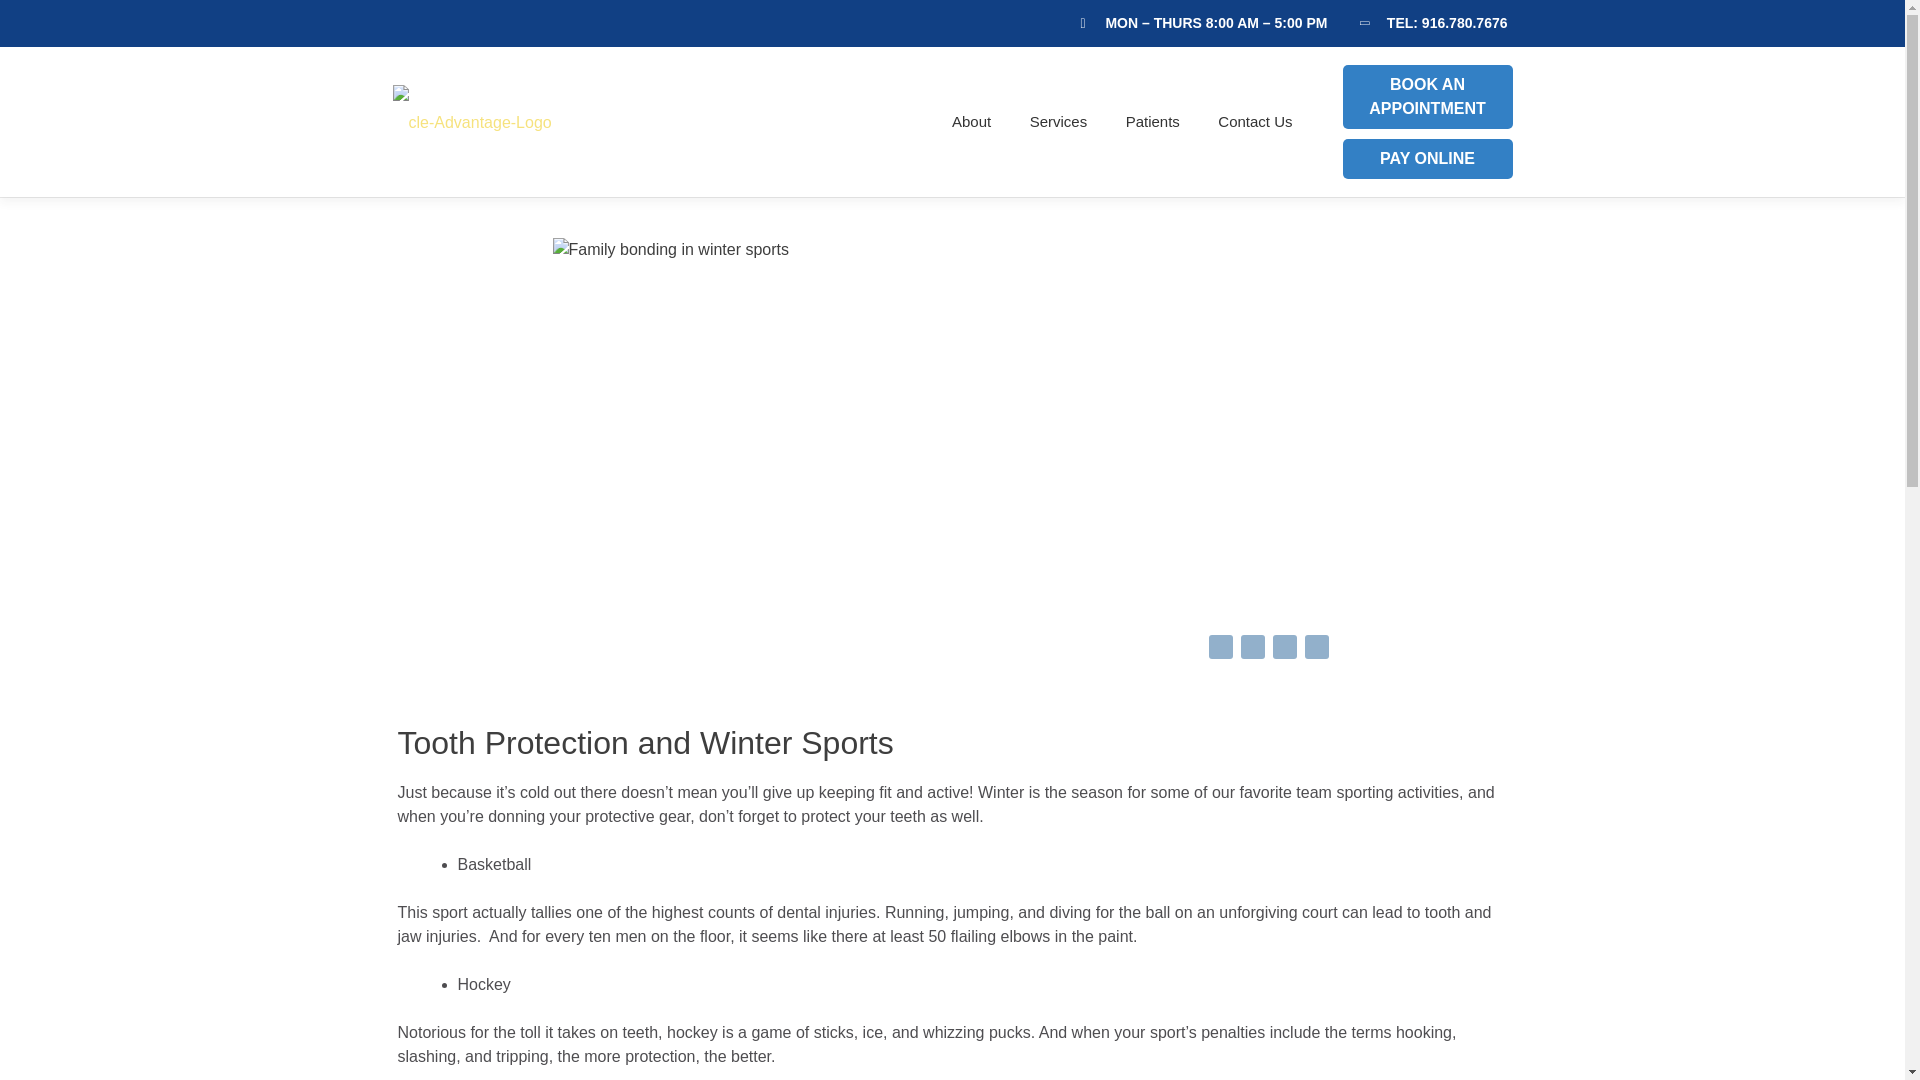 This screenshot has width=1920, height=1080. I want to click on 916.780.7676, so click(1464, 23).